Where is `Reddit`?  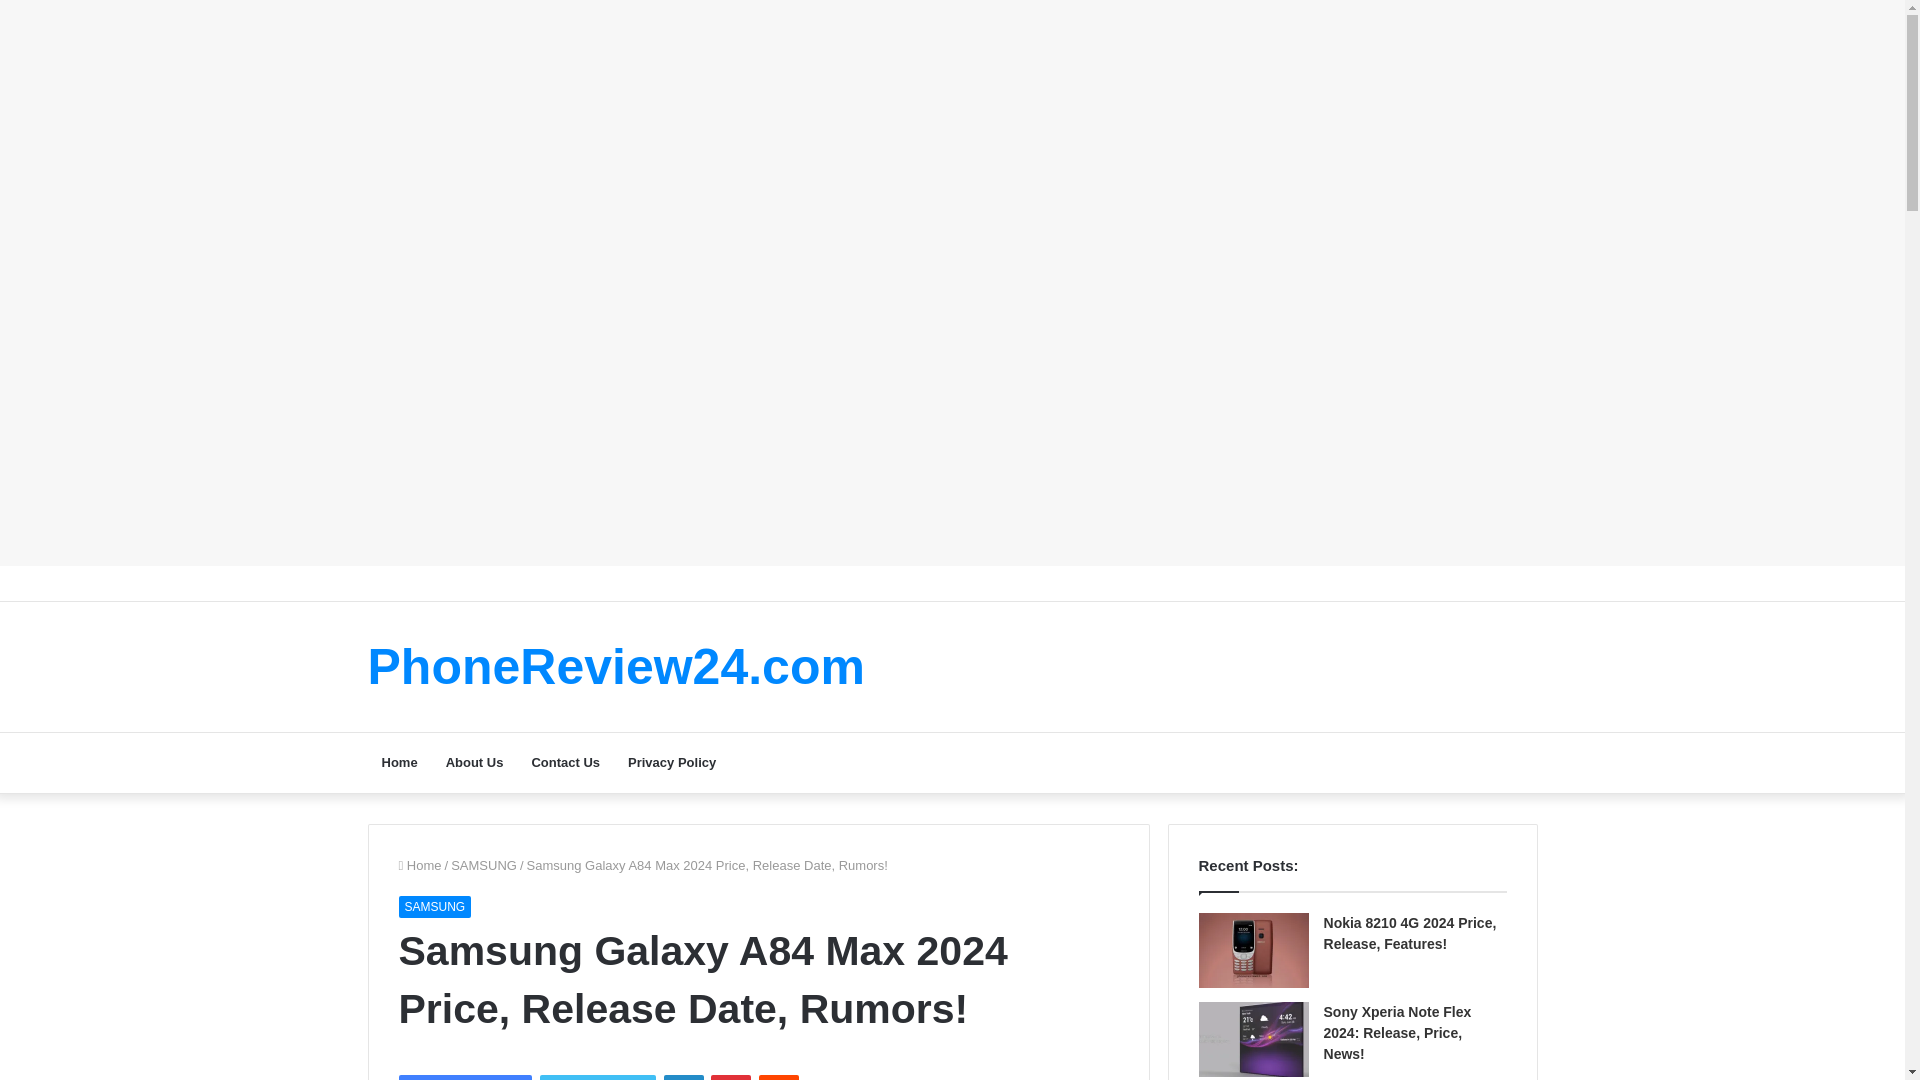
Reddit is located at coordinates (778, 1077).